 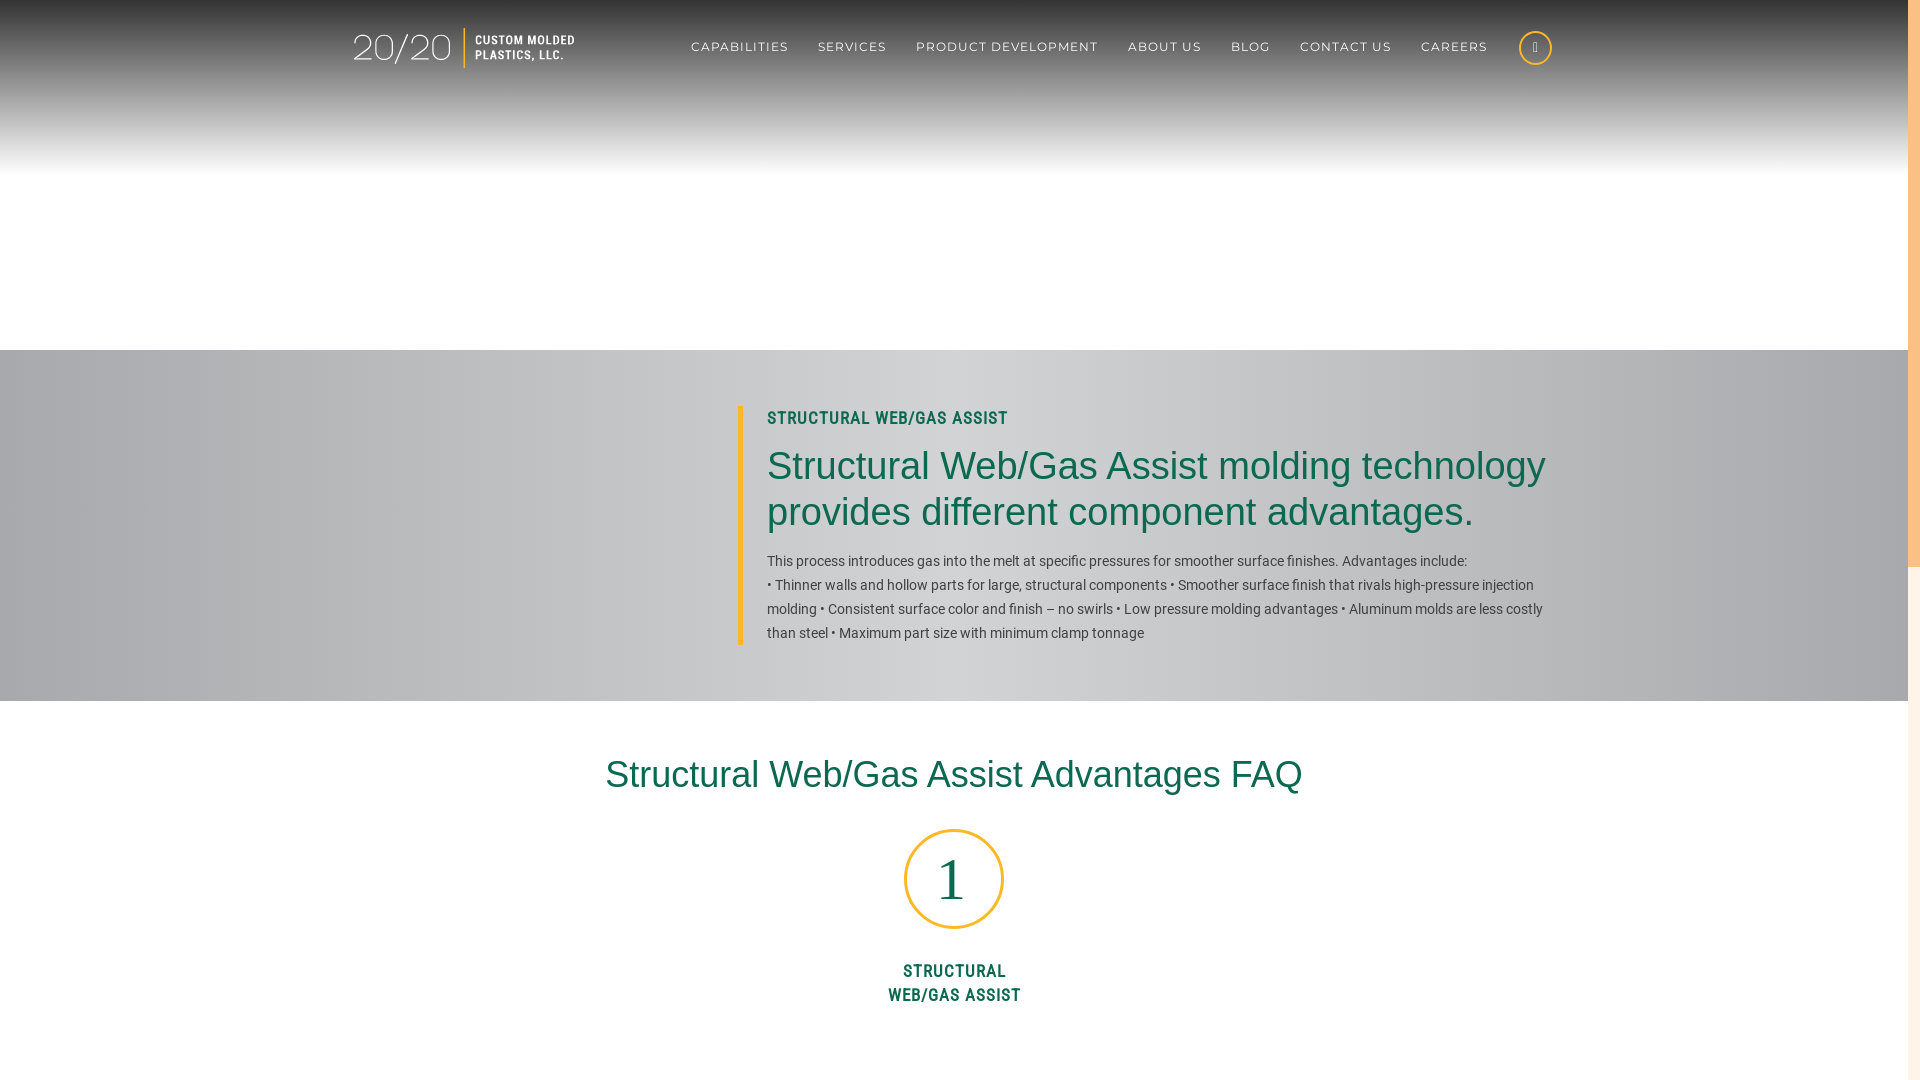 I want to click on 1
STRUCTURAL WEB/GAS ASSIST, so click(x=954, y=925).